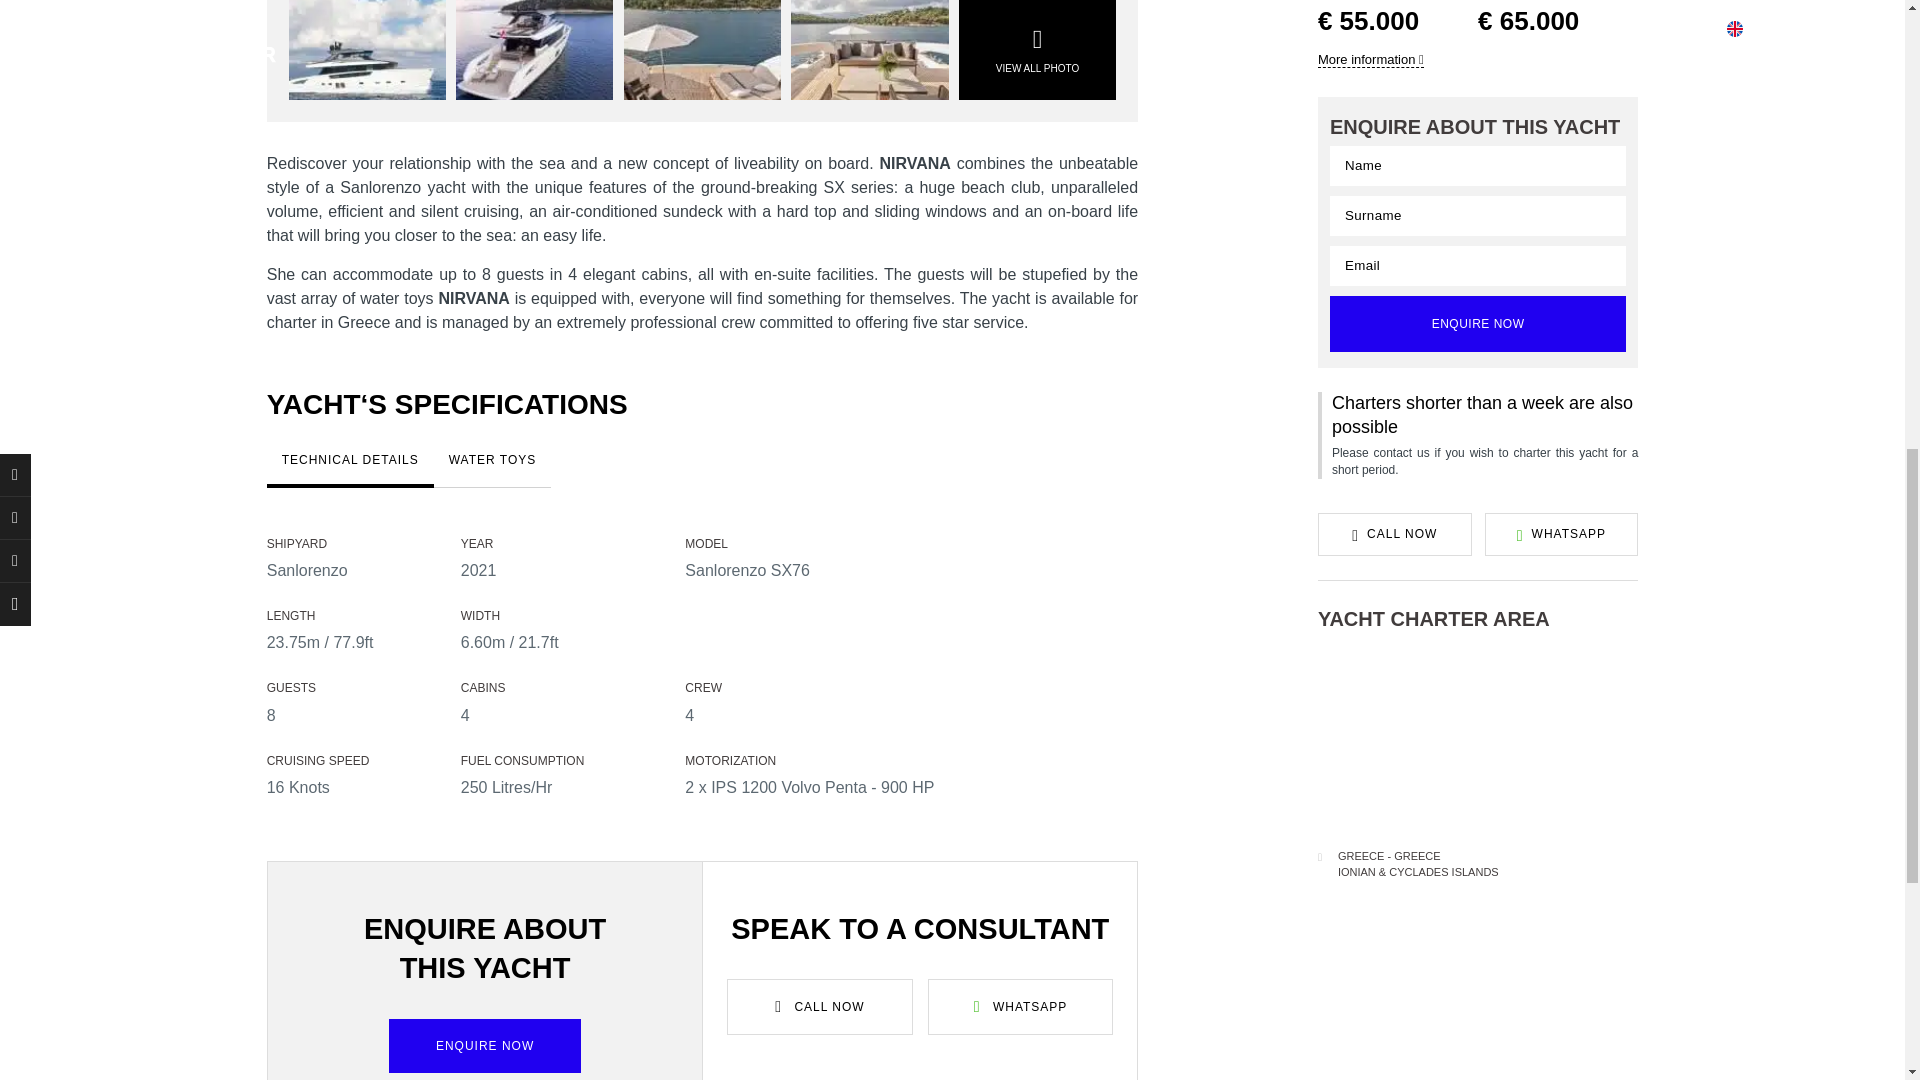 The image size is (1920, 1080). Describe the element at coordinates (702, 50) in the screenshot. I see `NIRVANA-Yacht-05` at that location.